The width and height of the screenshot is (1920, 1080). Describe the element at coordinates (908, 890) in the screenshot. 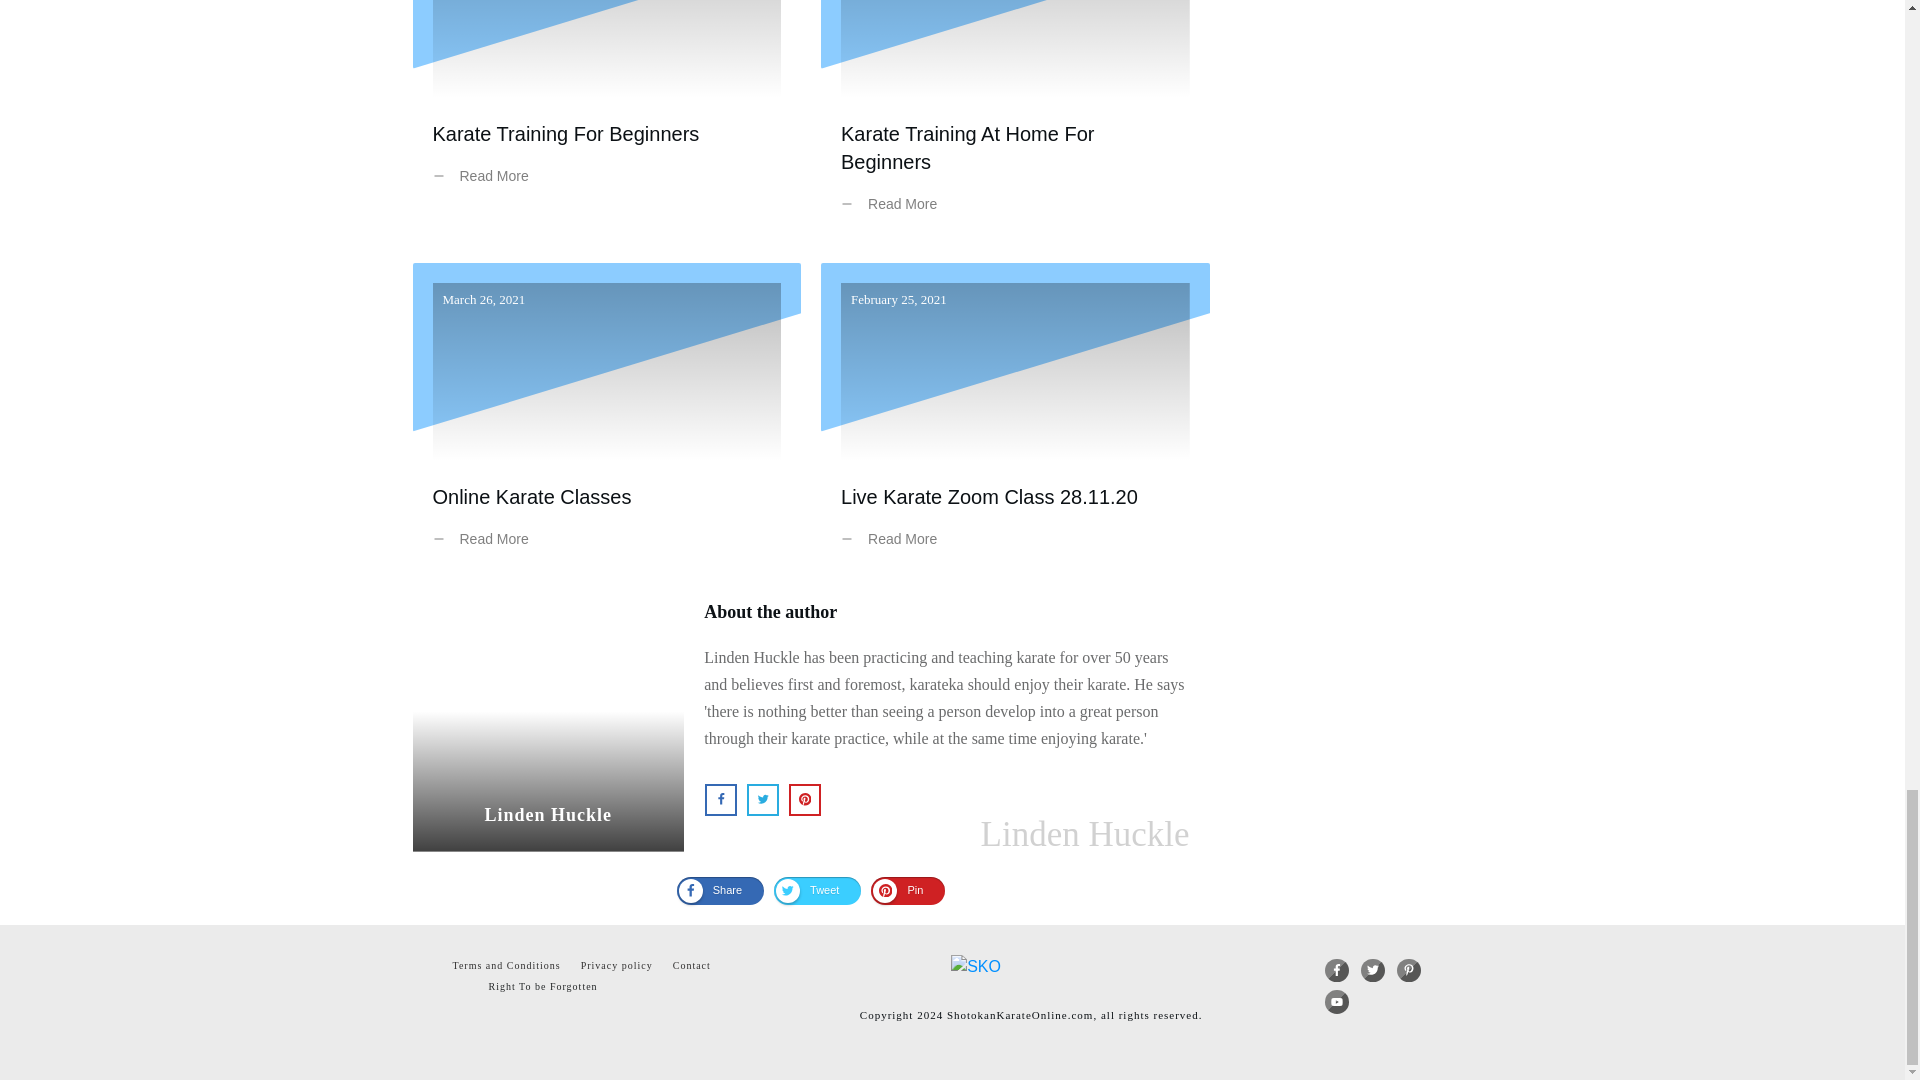

I see `Pin` at that location.